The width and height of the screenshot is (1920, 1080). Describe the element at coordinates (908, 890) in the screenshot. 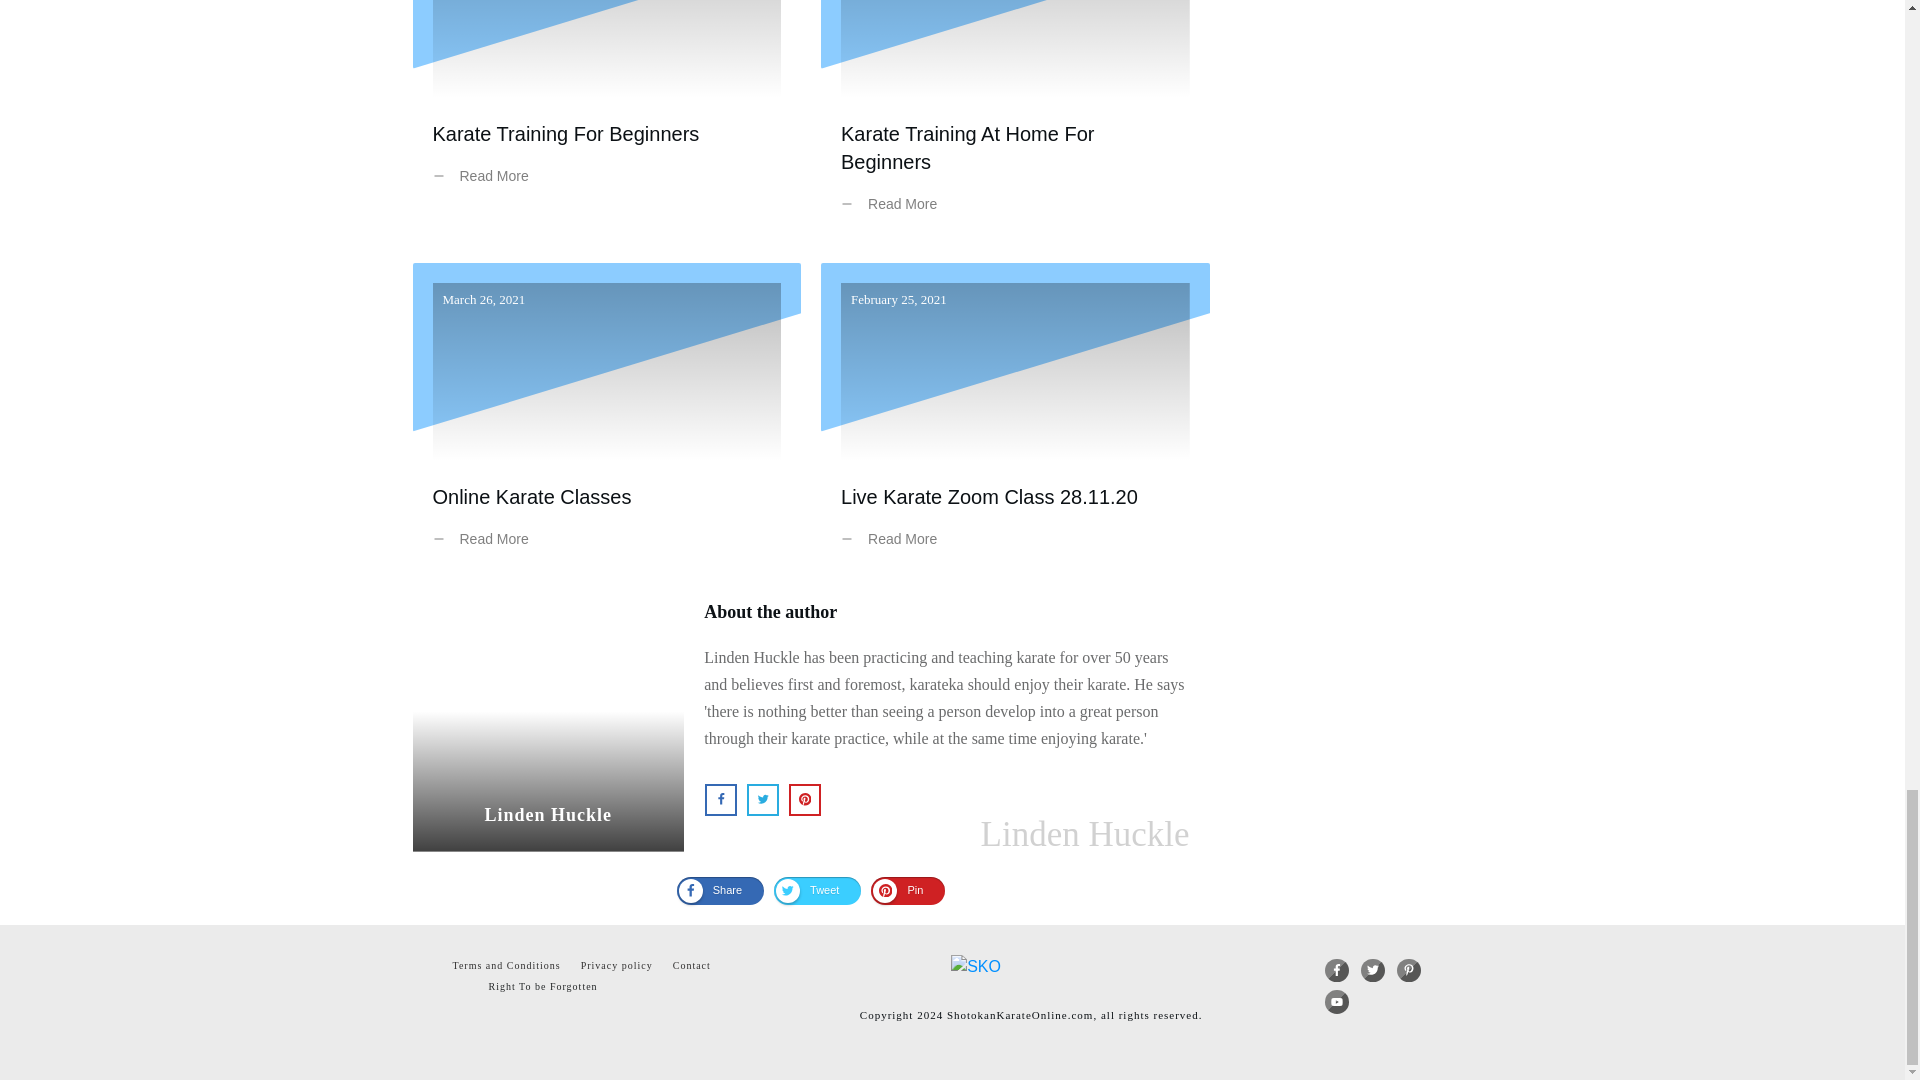

I see `Pin` at that location.